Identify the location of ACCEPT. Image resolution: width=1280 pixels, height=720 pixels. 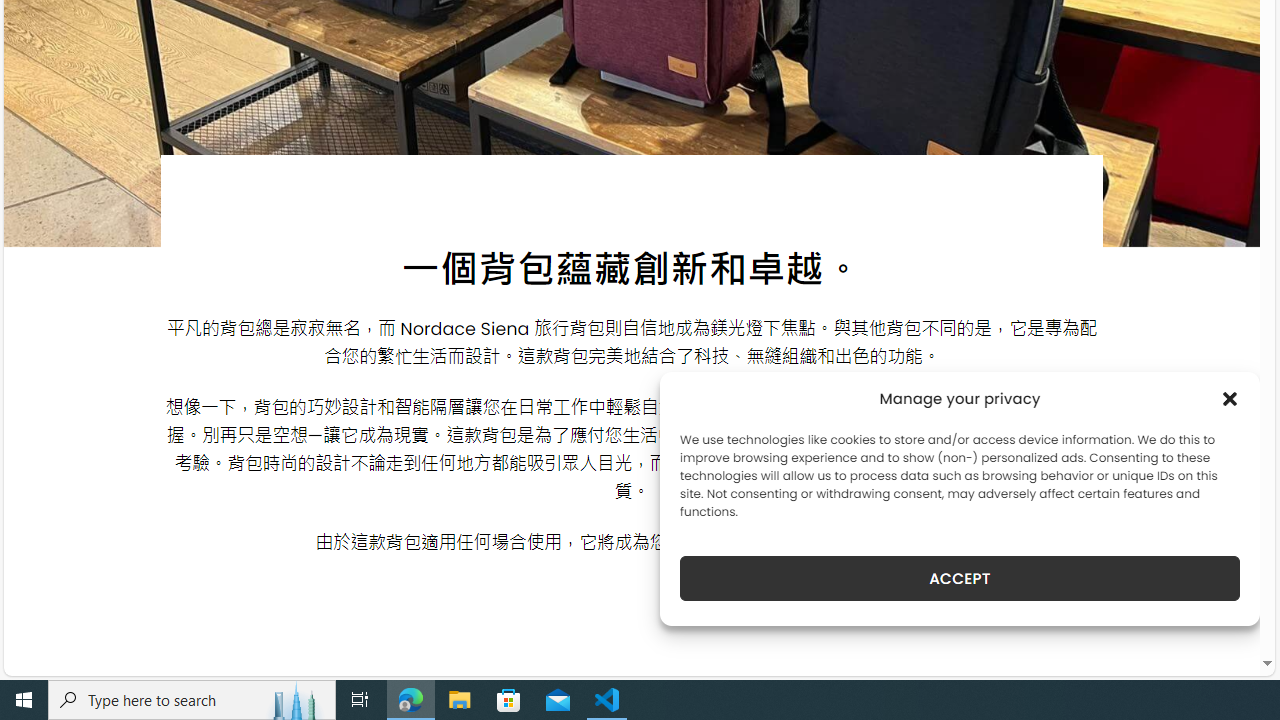
(960, 578).